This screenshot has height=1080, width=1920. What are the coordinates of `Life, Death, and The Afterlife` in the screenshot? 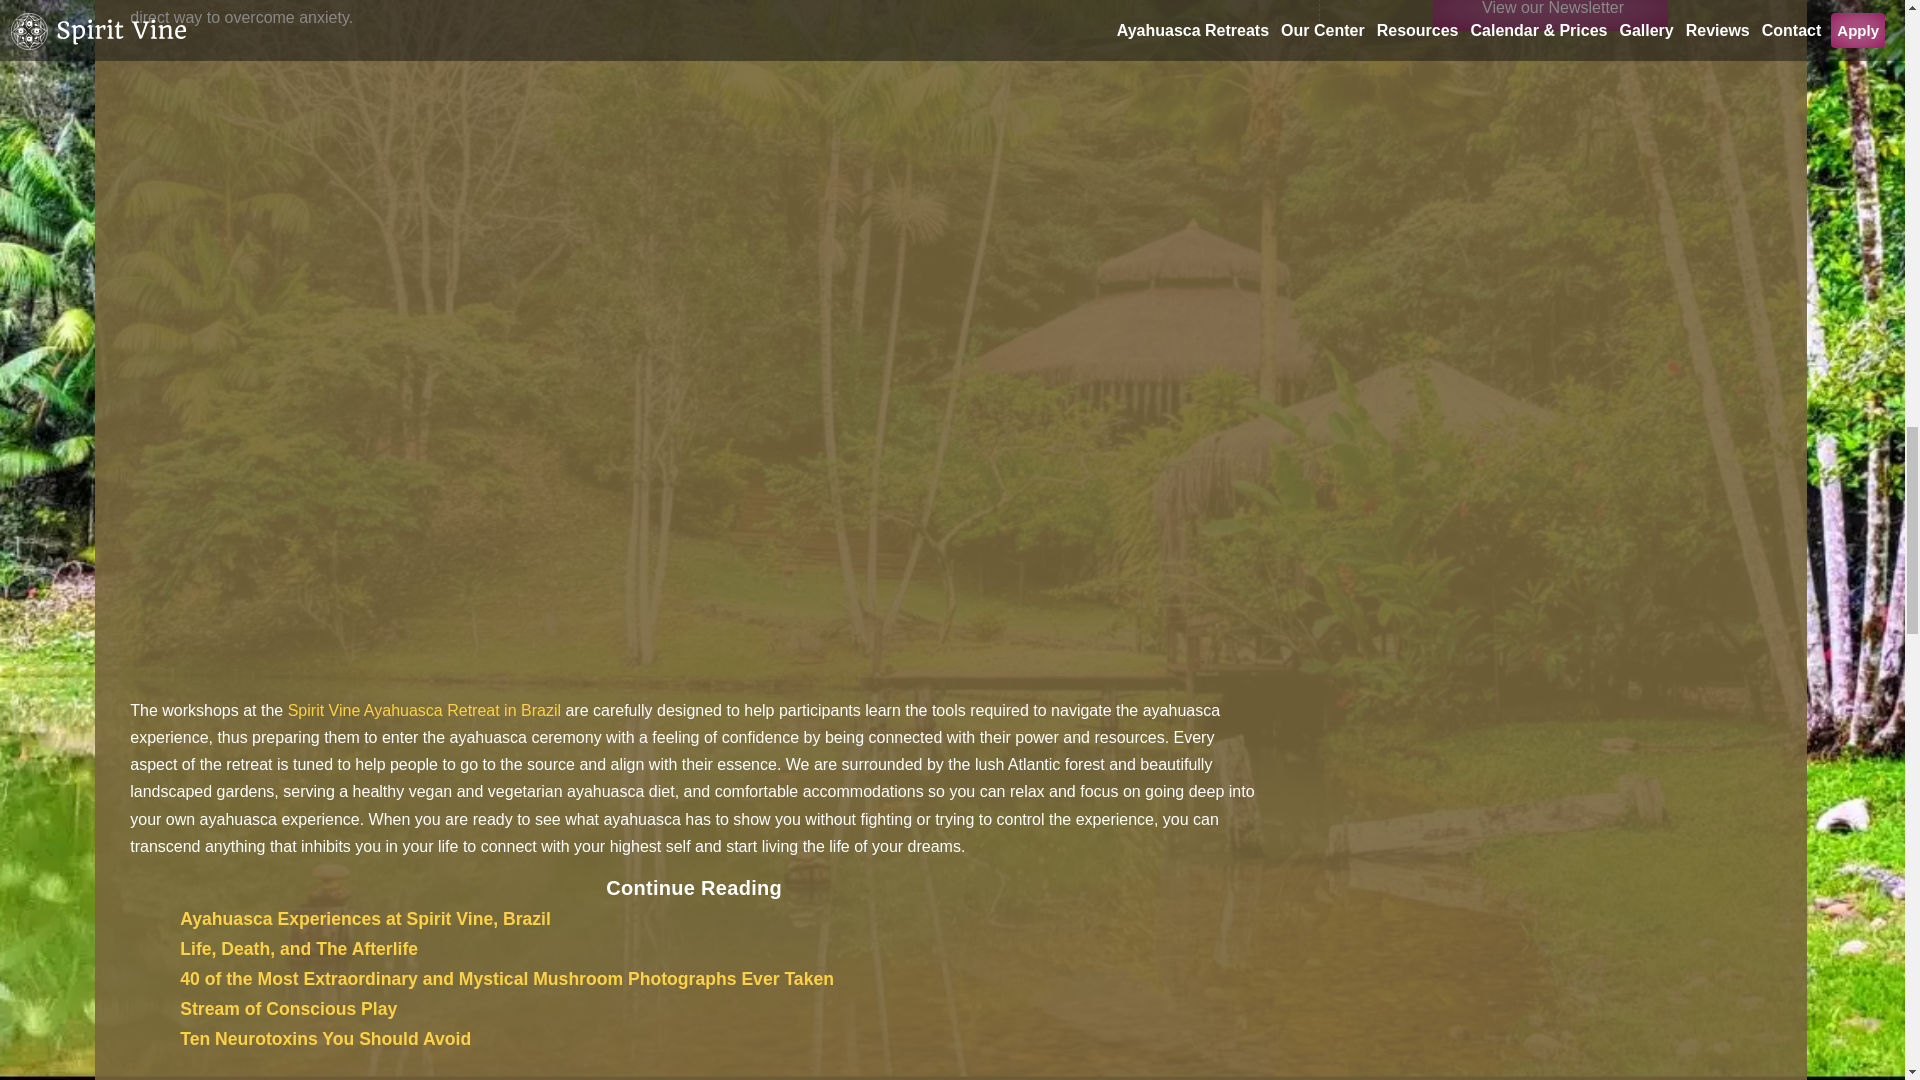 It's located at (299, 948).